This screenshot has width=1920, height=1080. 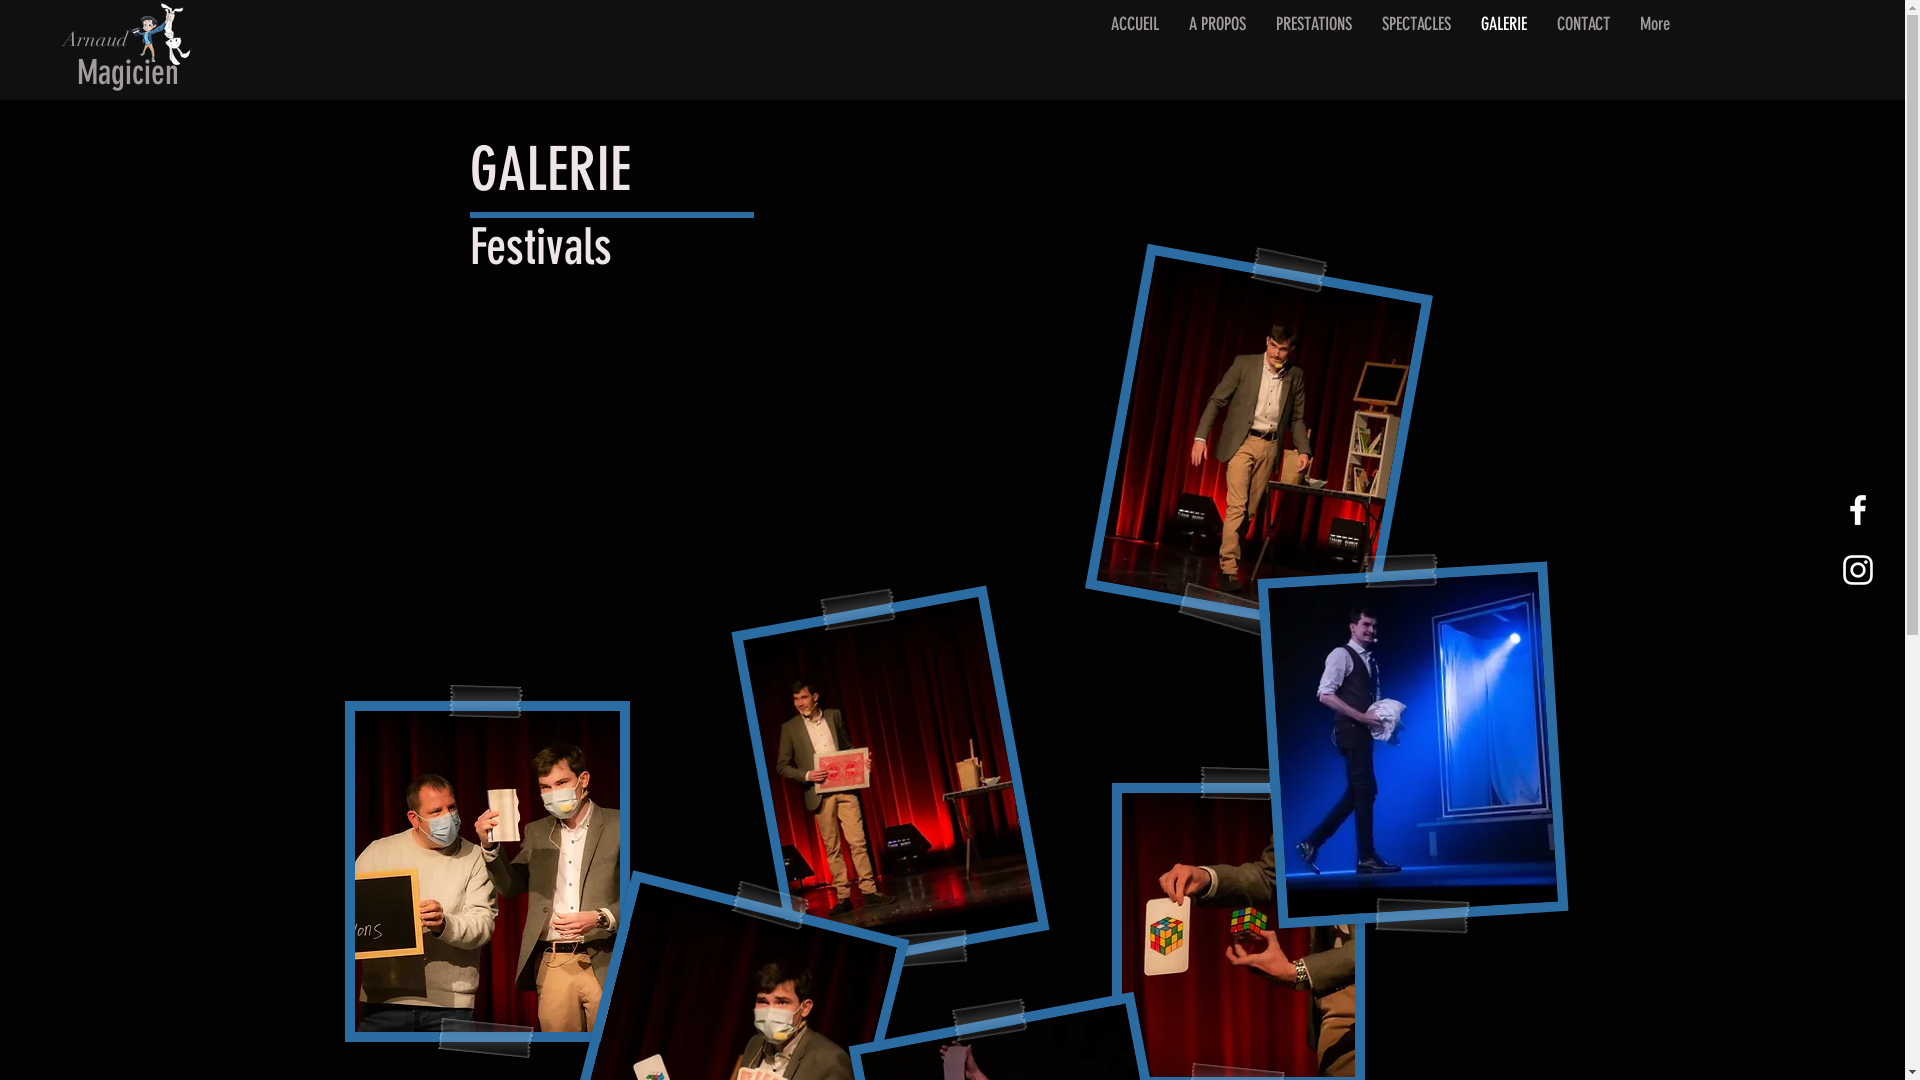 I want to click on SPECTACLES, so click(x=1416, y=52).